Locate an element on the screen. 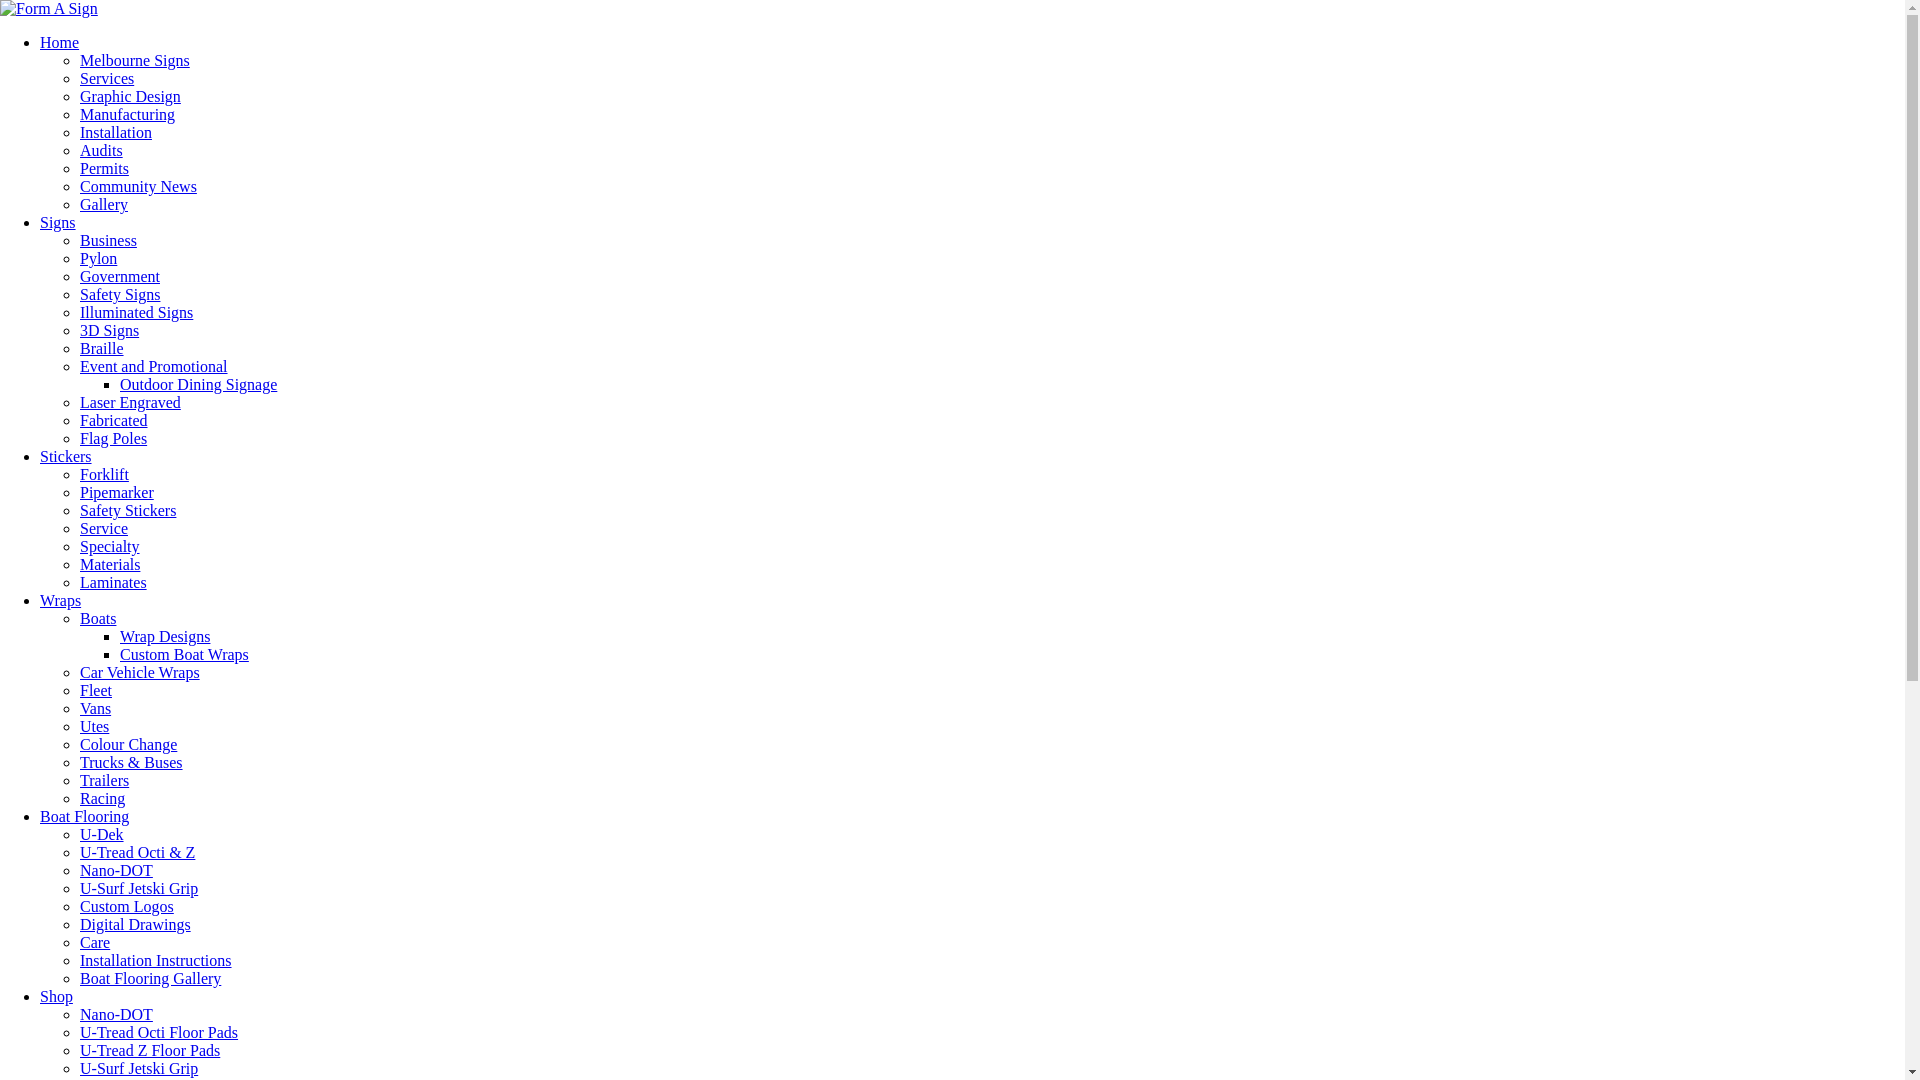 Image resolution: width=1920 pixels, height=1080 pixels. Installation Instructions is located at coordinates (156, 960).